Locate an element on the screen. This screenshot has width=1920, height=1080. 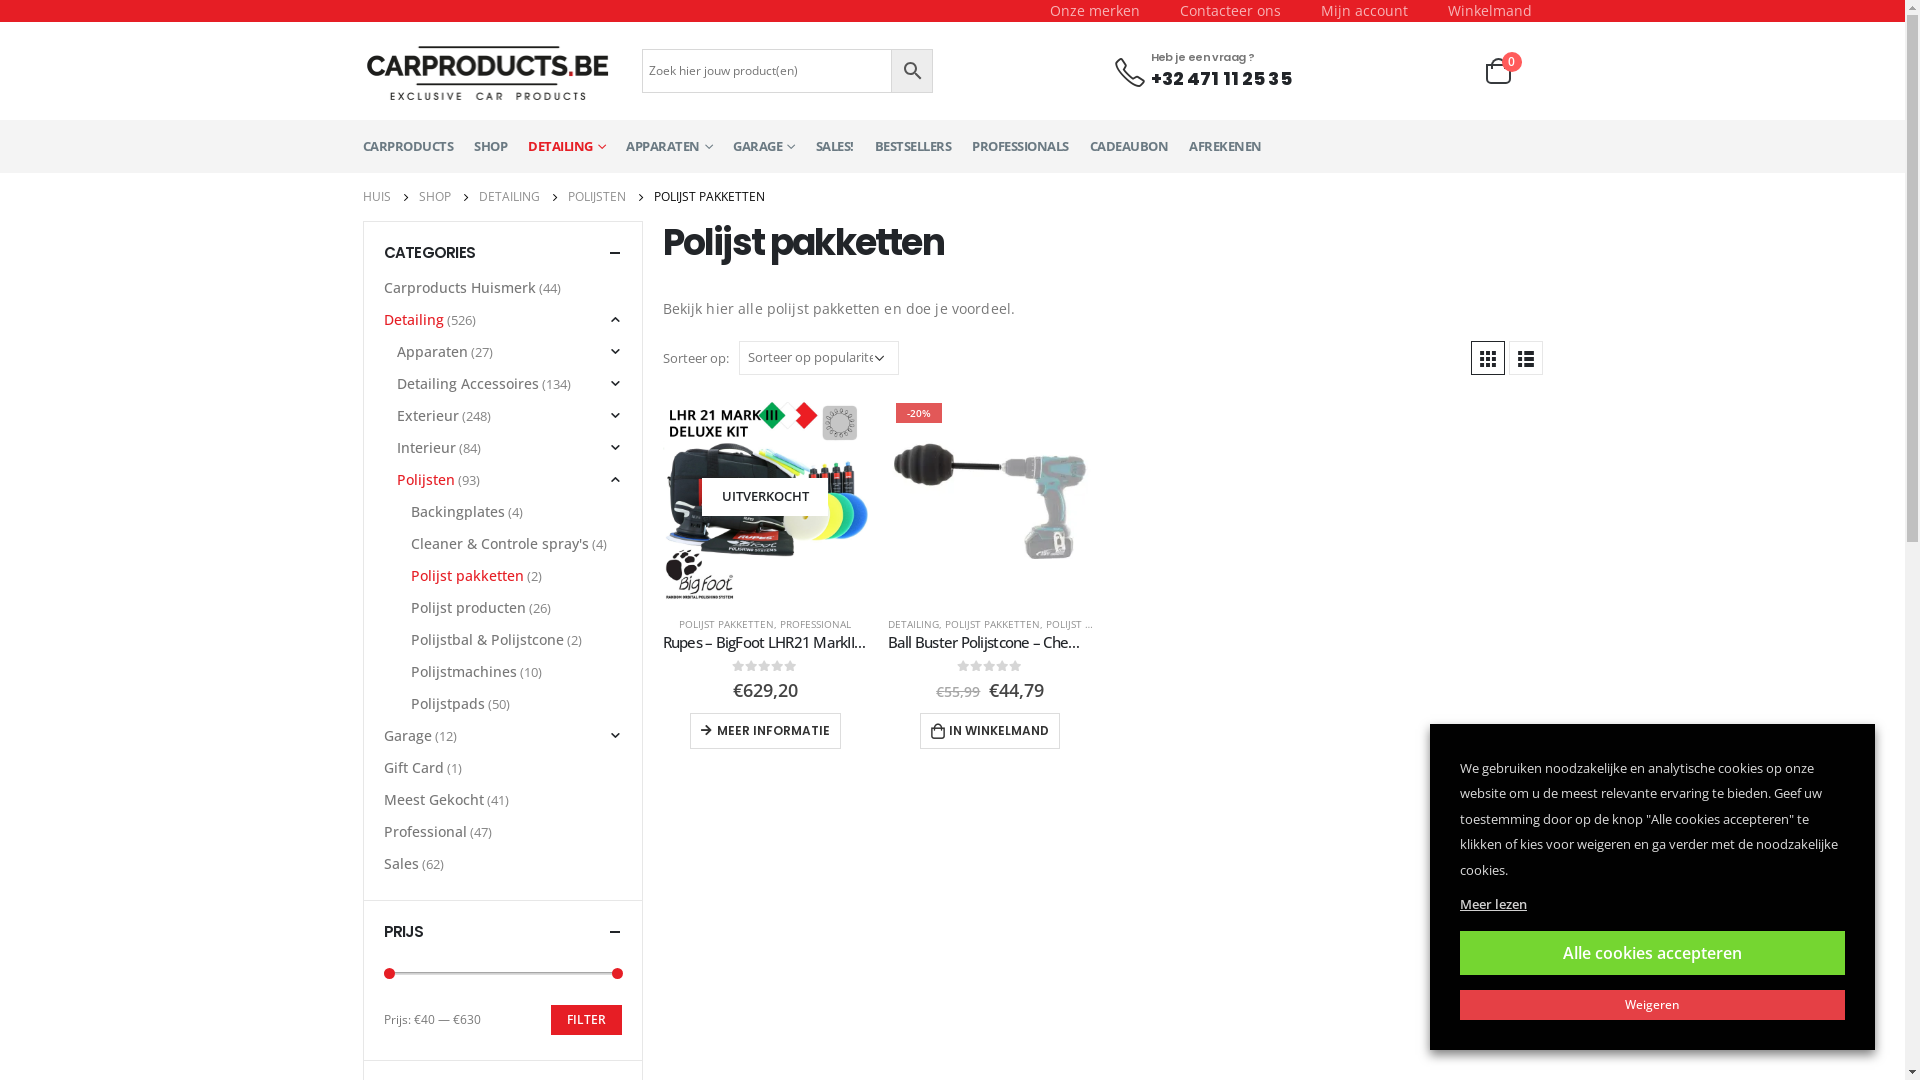
MEER INFORMATIE is located at coordinates (766, 731).